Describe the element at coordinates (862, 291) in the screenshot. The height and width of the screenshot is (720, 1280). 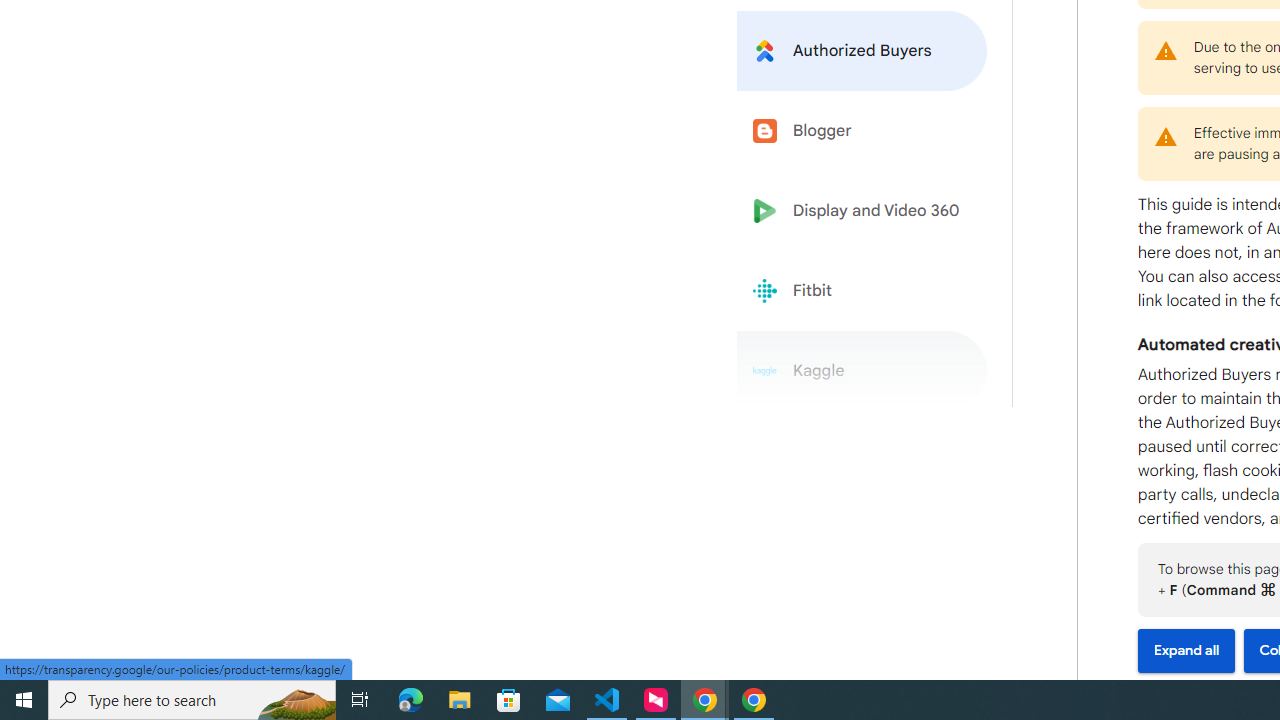
I see `Fitbit` at that location.